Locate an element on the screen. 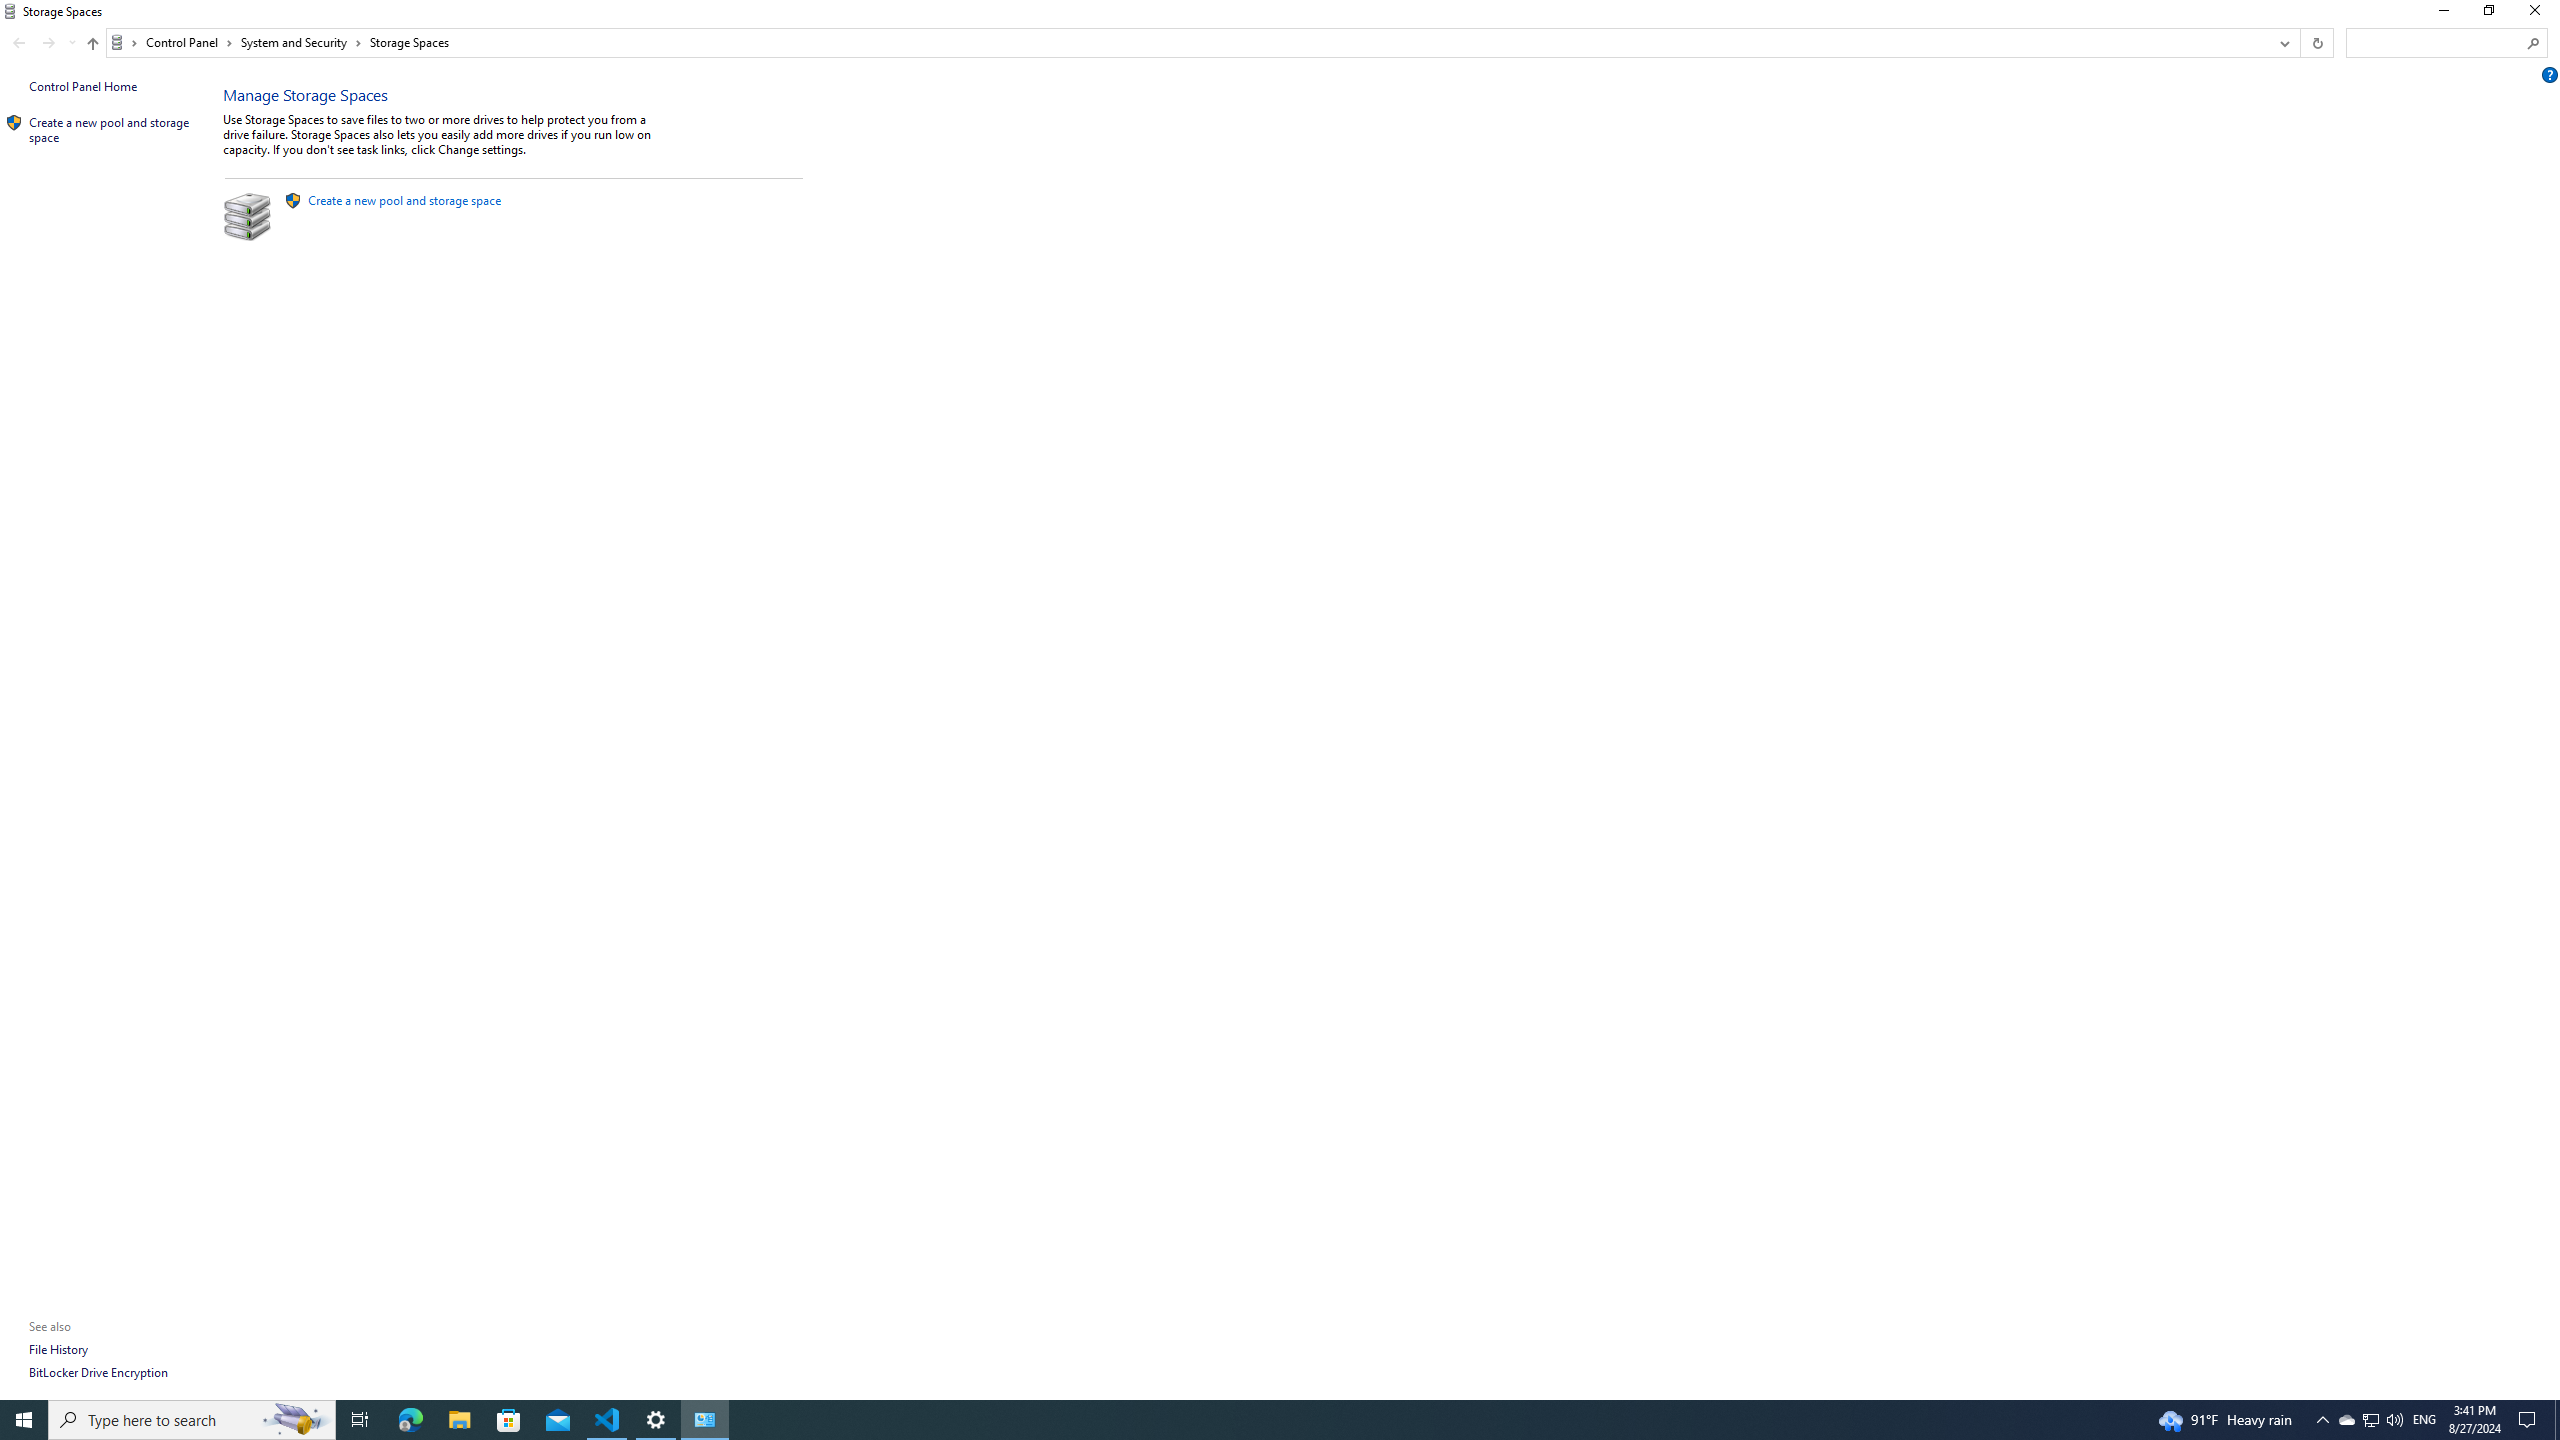 Image resolution: width=2560 pixels, height=1440 pixels. Address: Control Panel\System and Security\Storage Spaces is located at coordinates (1188, 42).